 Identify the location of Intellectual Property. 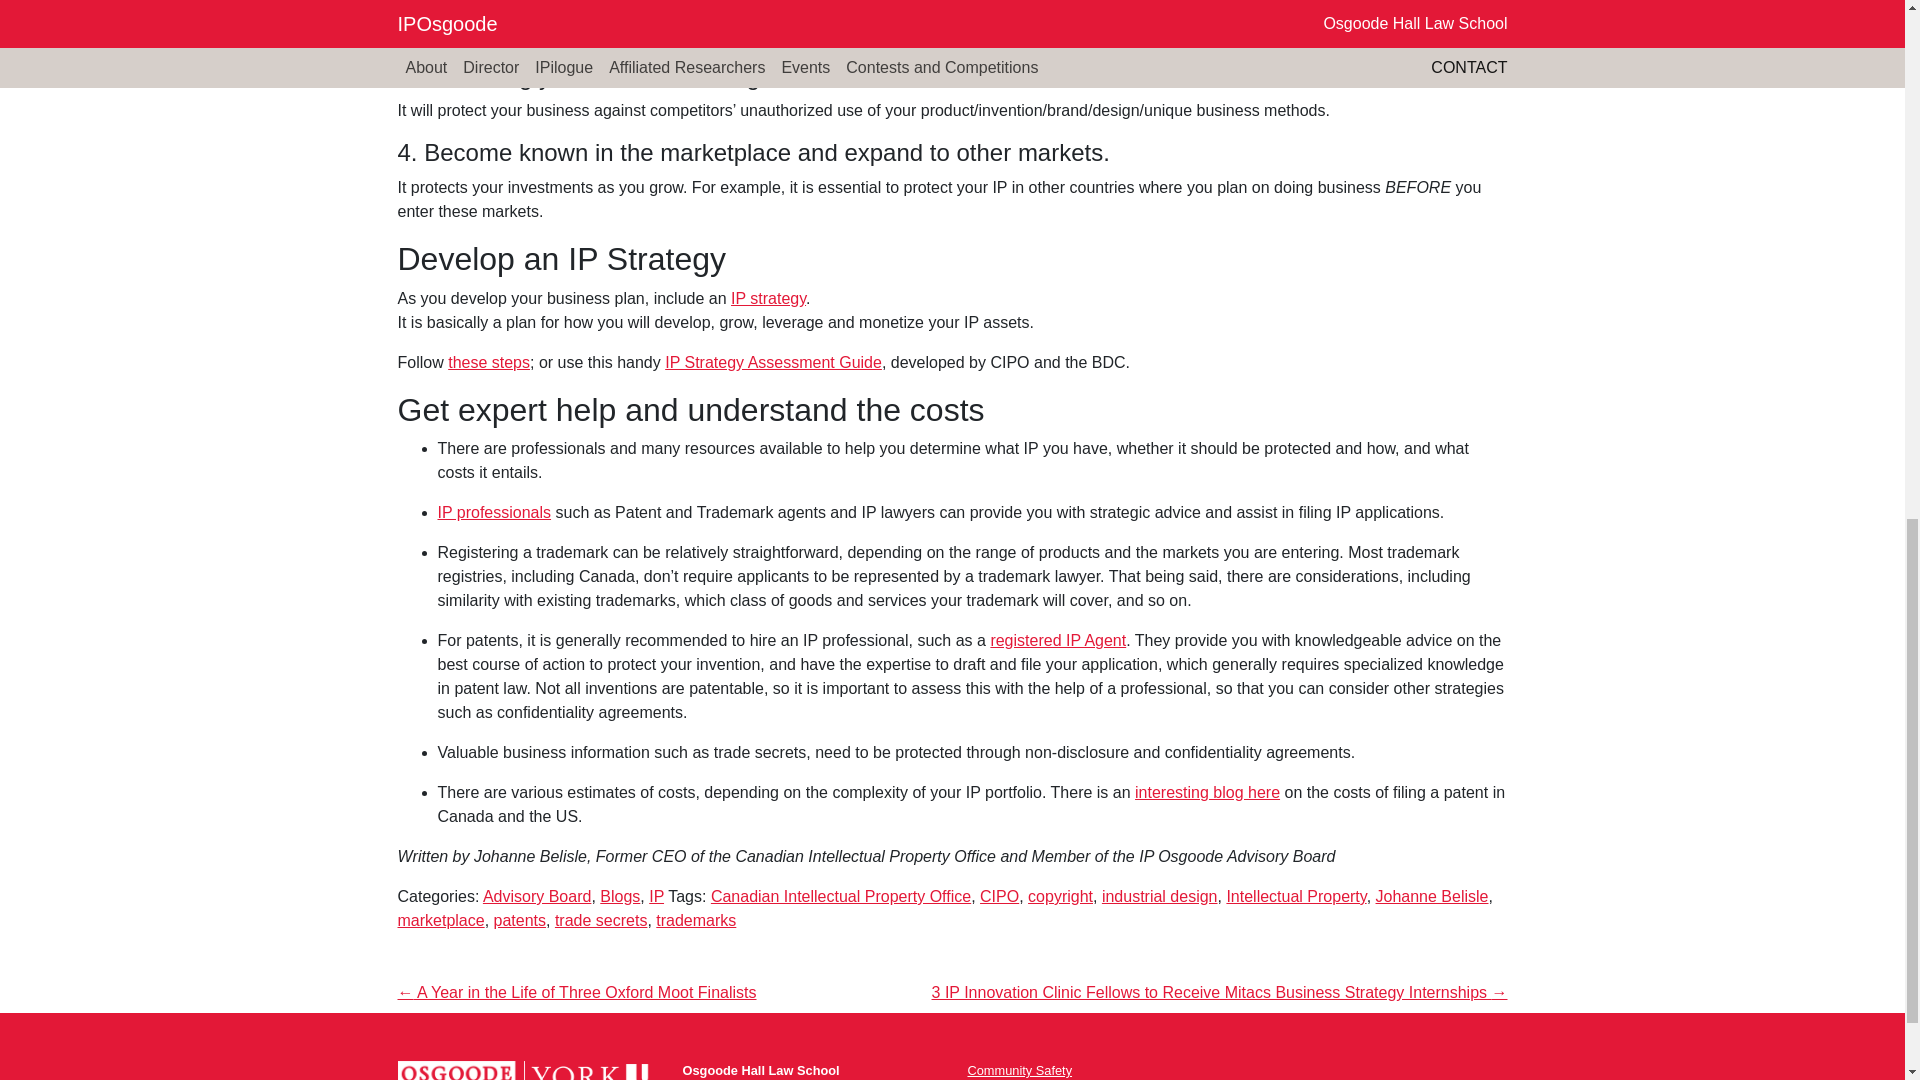
(1296, 896).